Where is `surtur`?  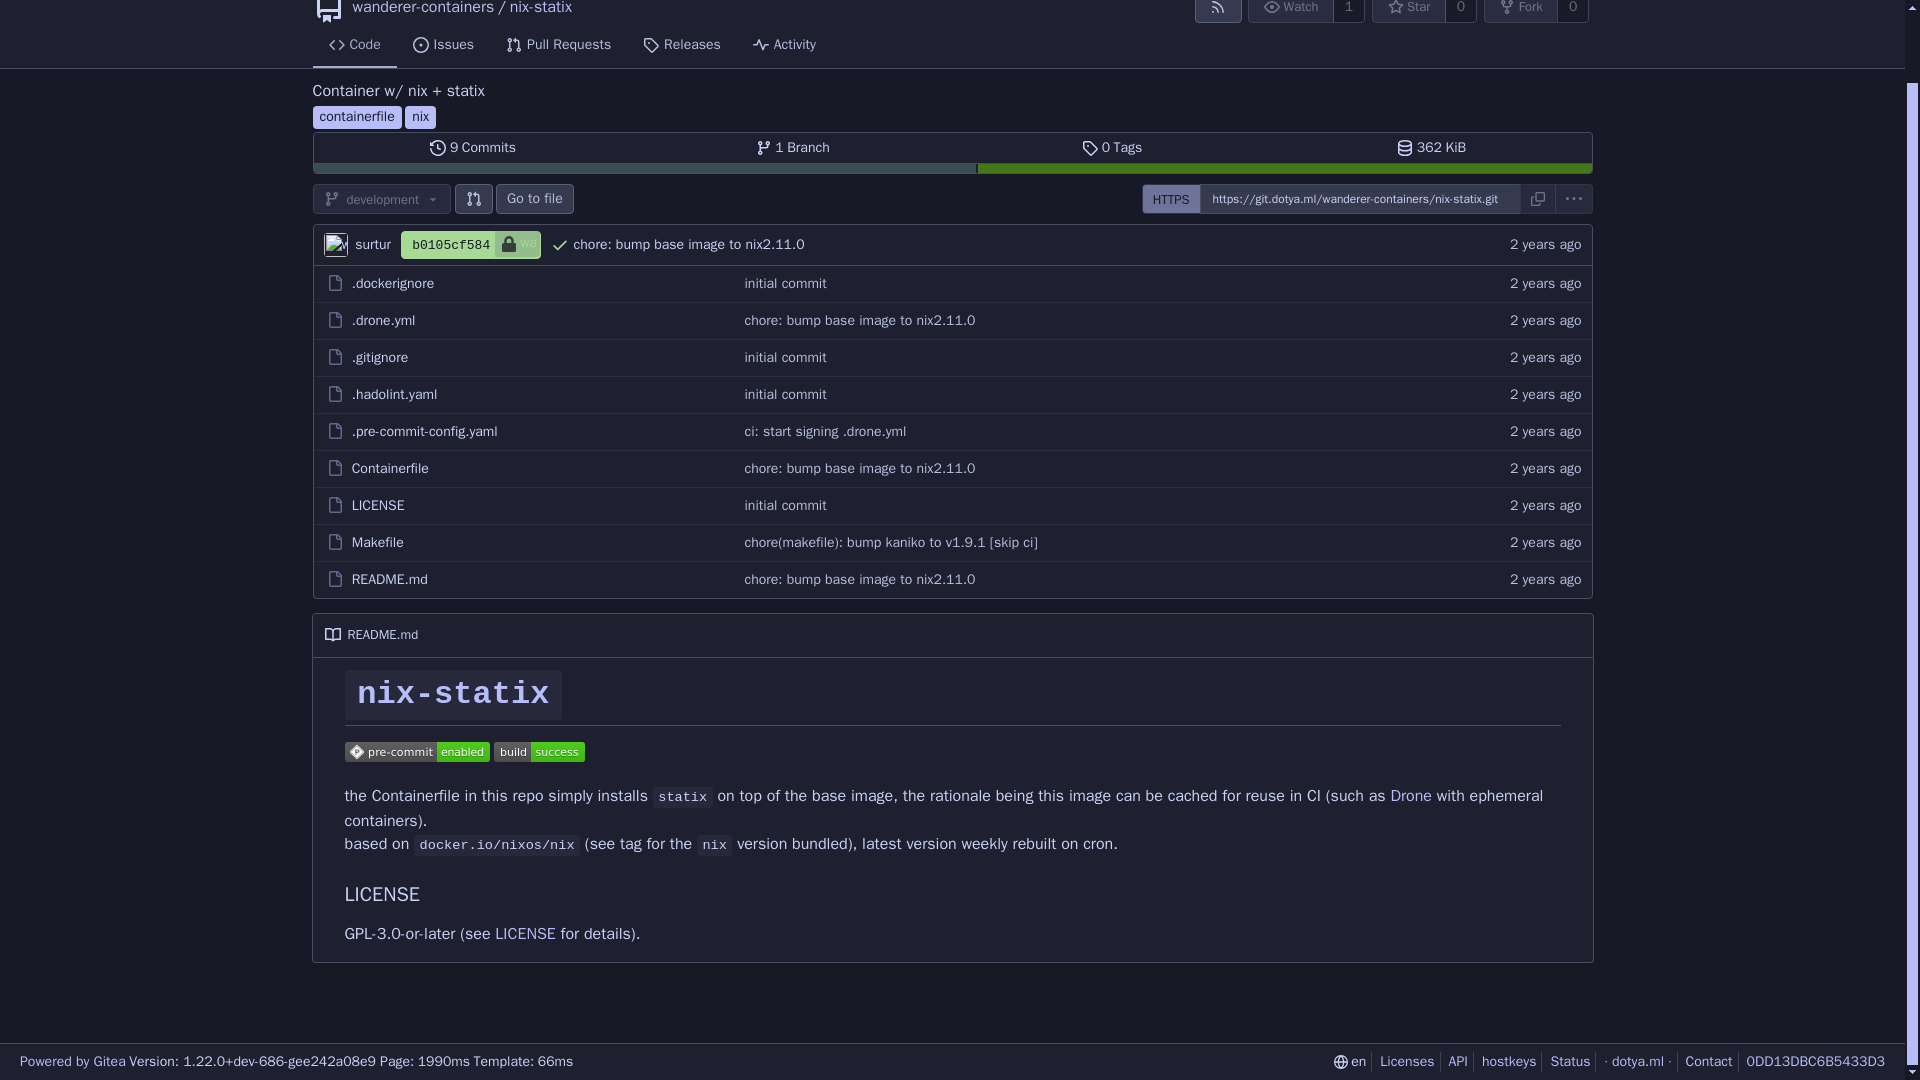 surtur is located at coordinates (1348, 11).